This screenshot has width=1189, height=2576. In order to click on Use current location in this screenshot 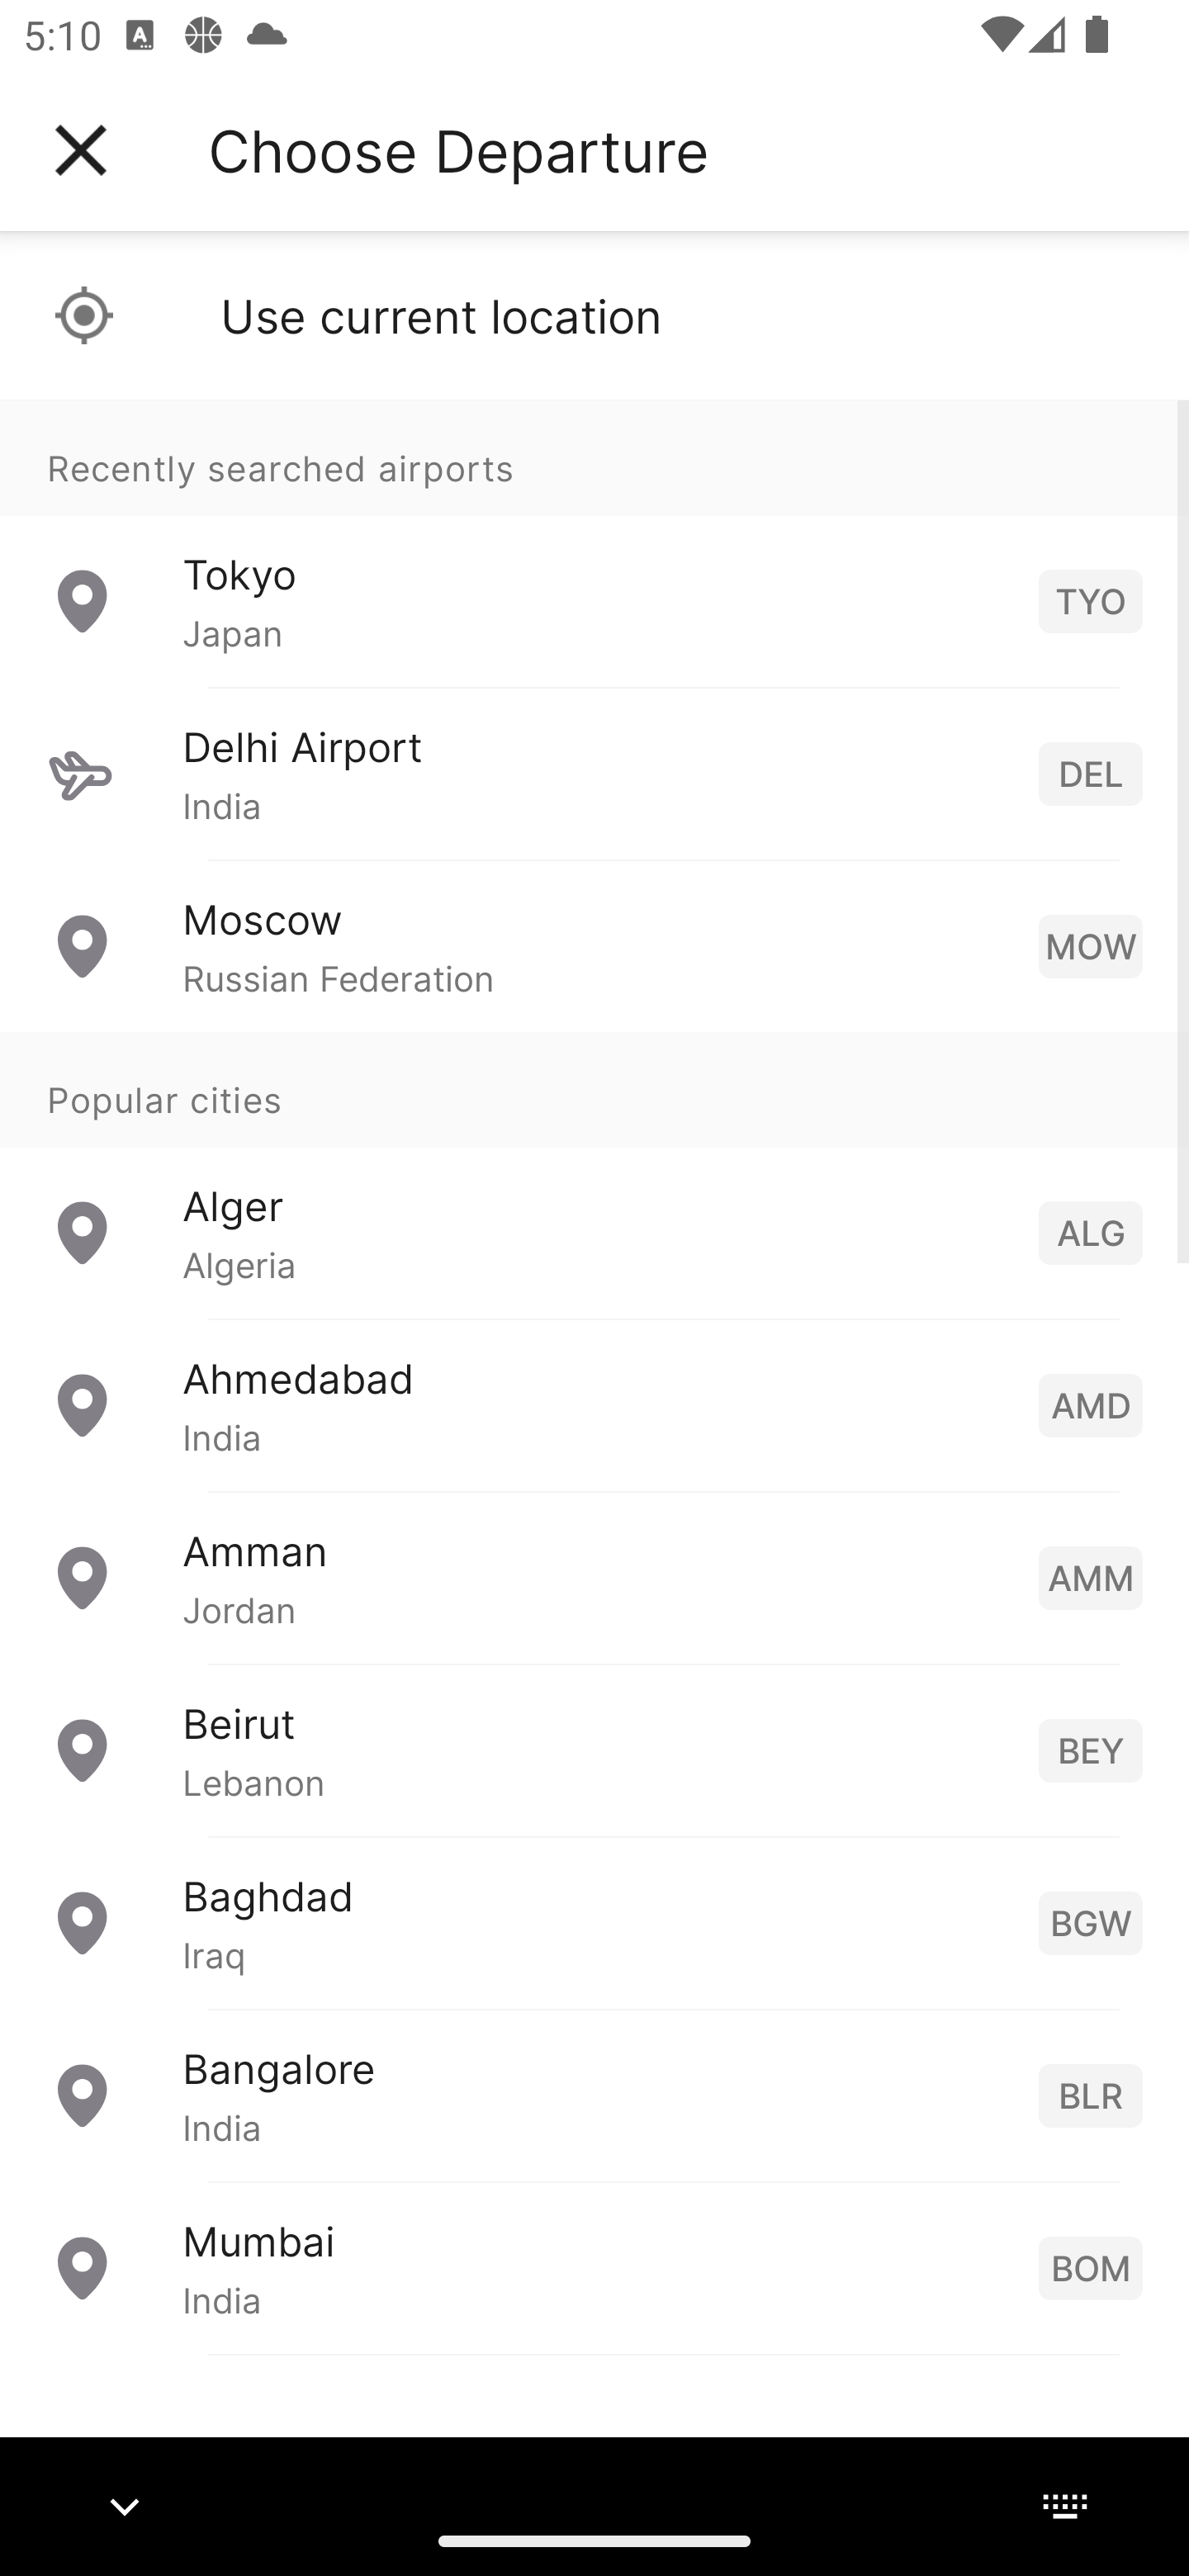, I will do `click(594, 315)`.